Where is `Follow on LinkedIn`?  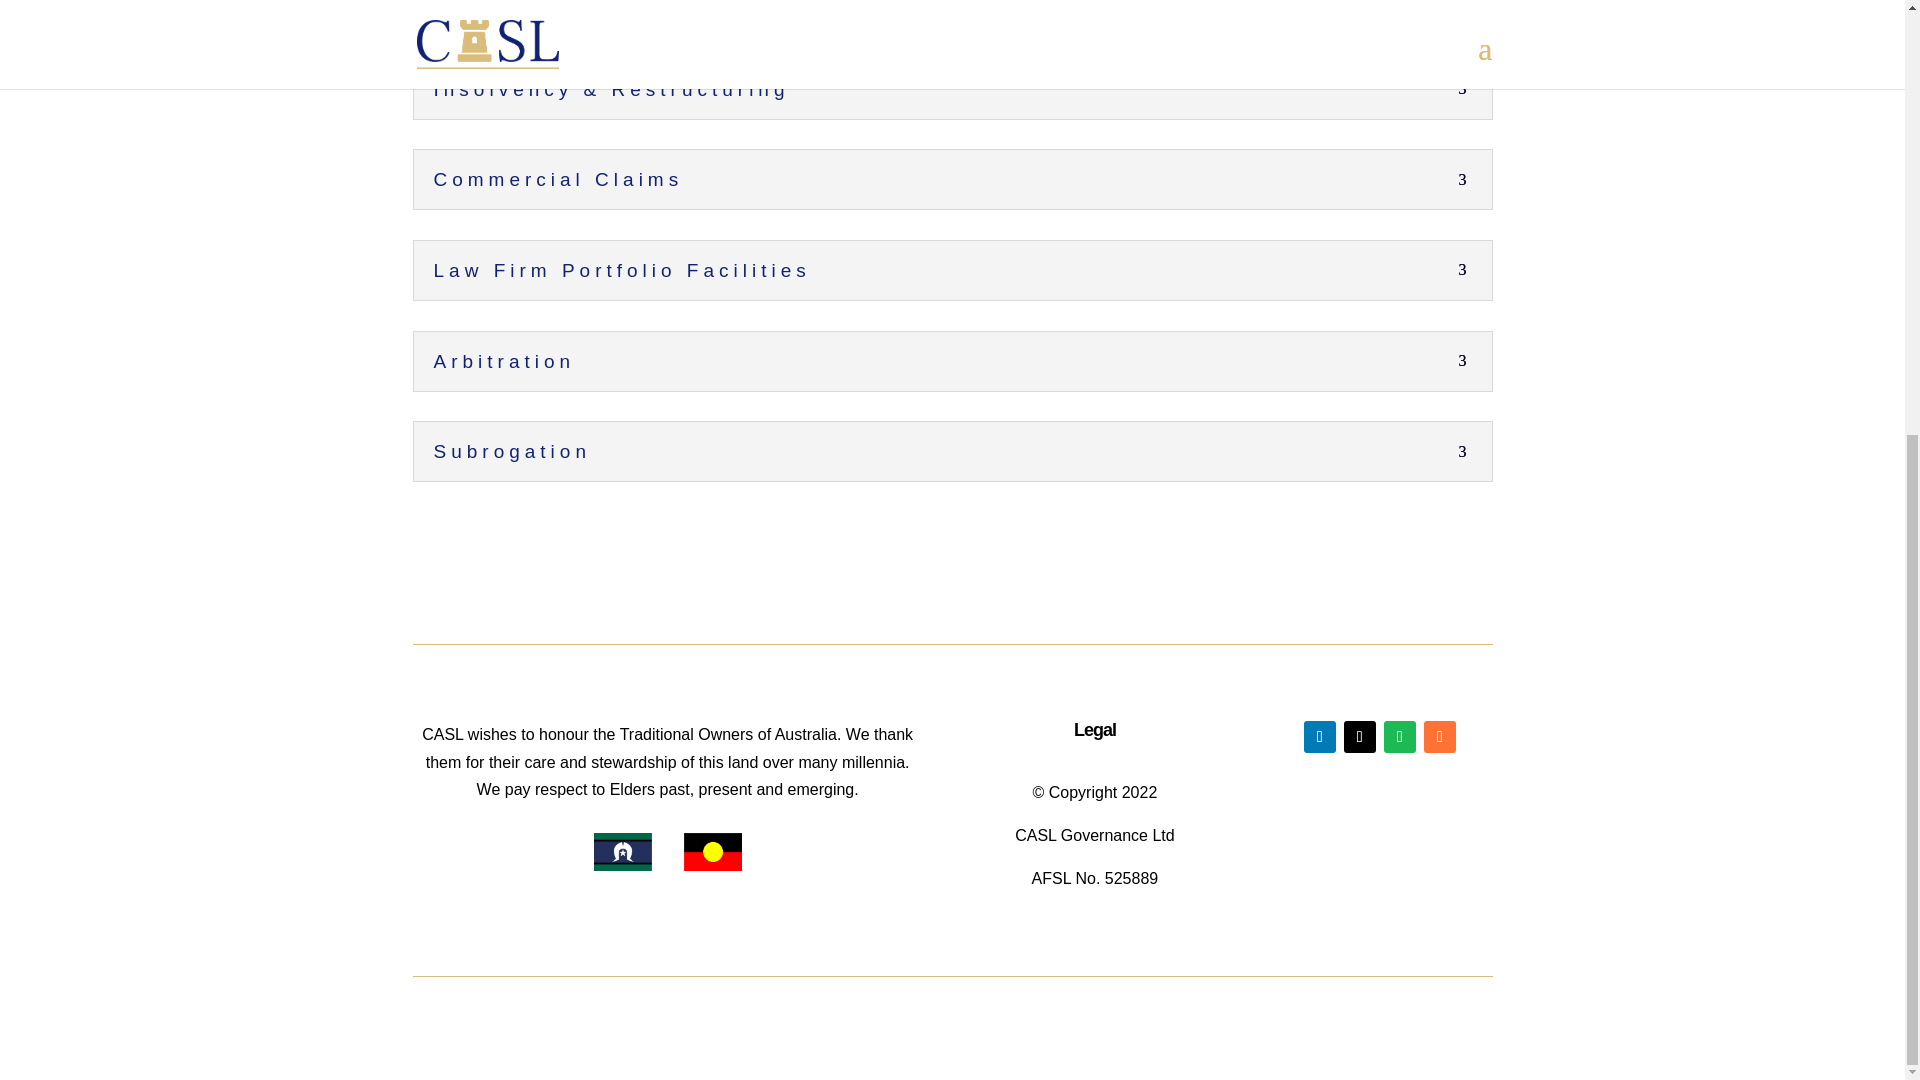 Follow on LinkedIn is located at coordinates (1320, 736).